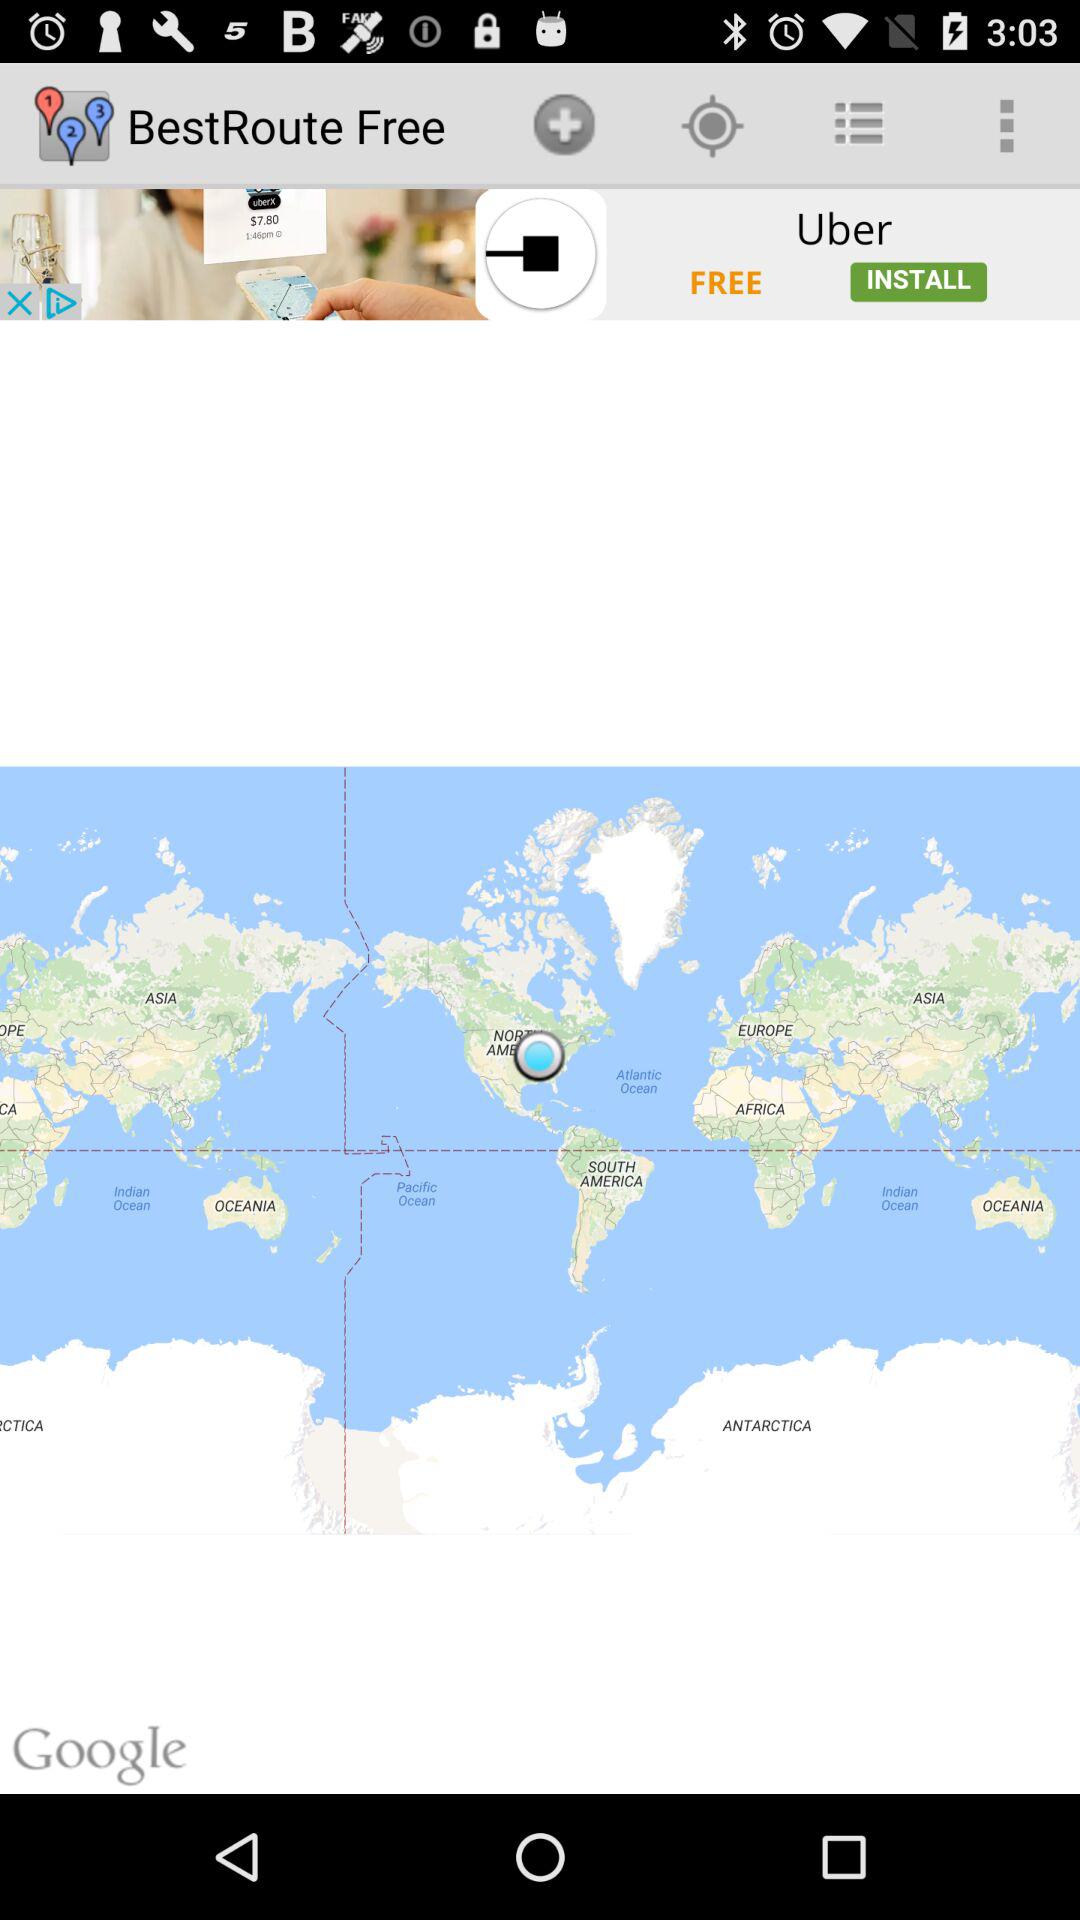 The image size is (1080, 1920). What do you see at coordinates (540, 254) in the screenshot?
I see `click advertisement` at bounding box center [540, 254].